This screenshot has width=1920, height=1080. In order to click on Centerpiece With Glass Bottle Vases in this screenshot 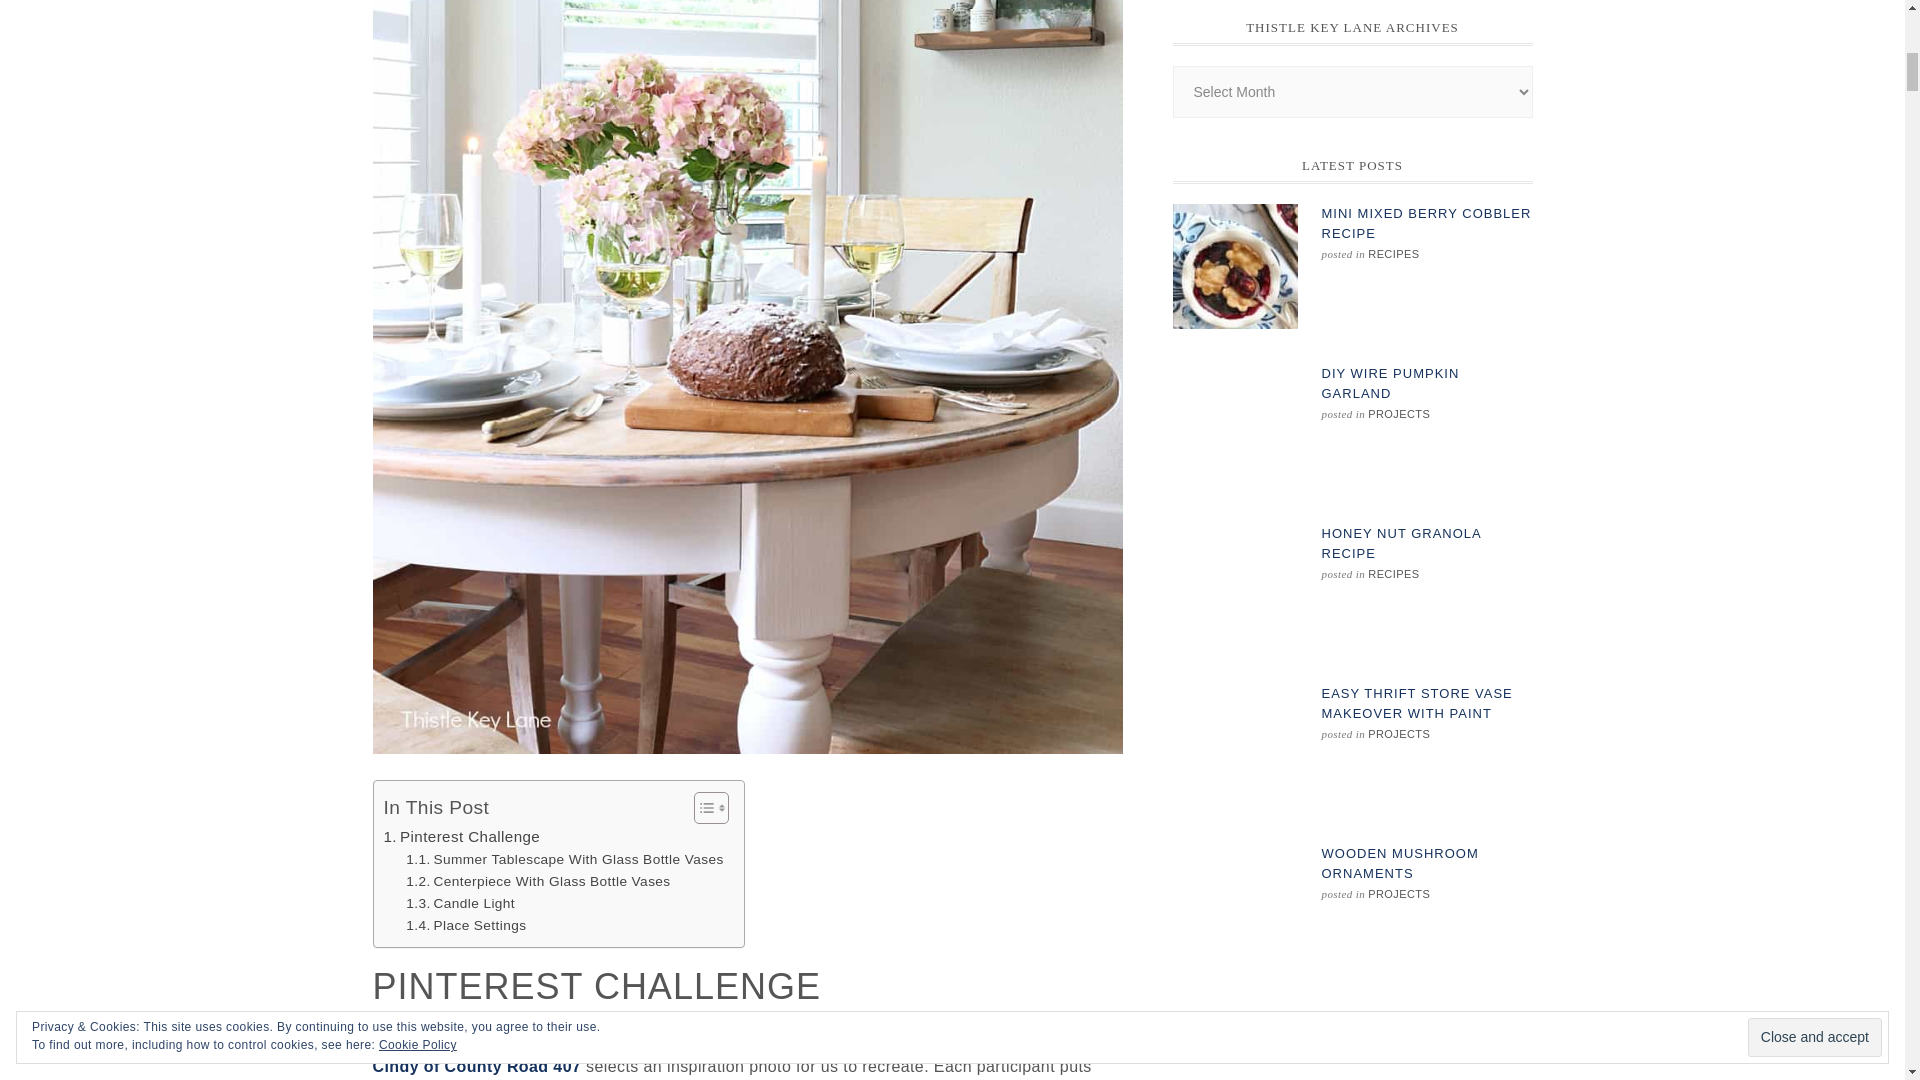, I will do `click(538, 882)`.